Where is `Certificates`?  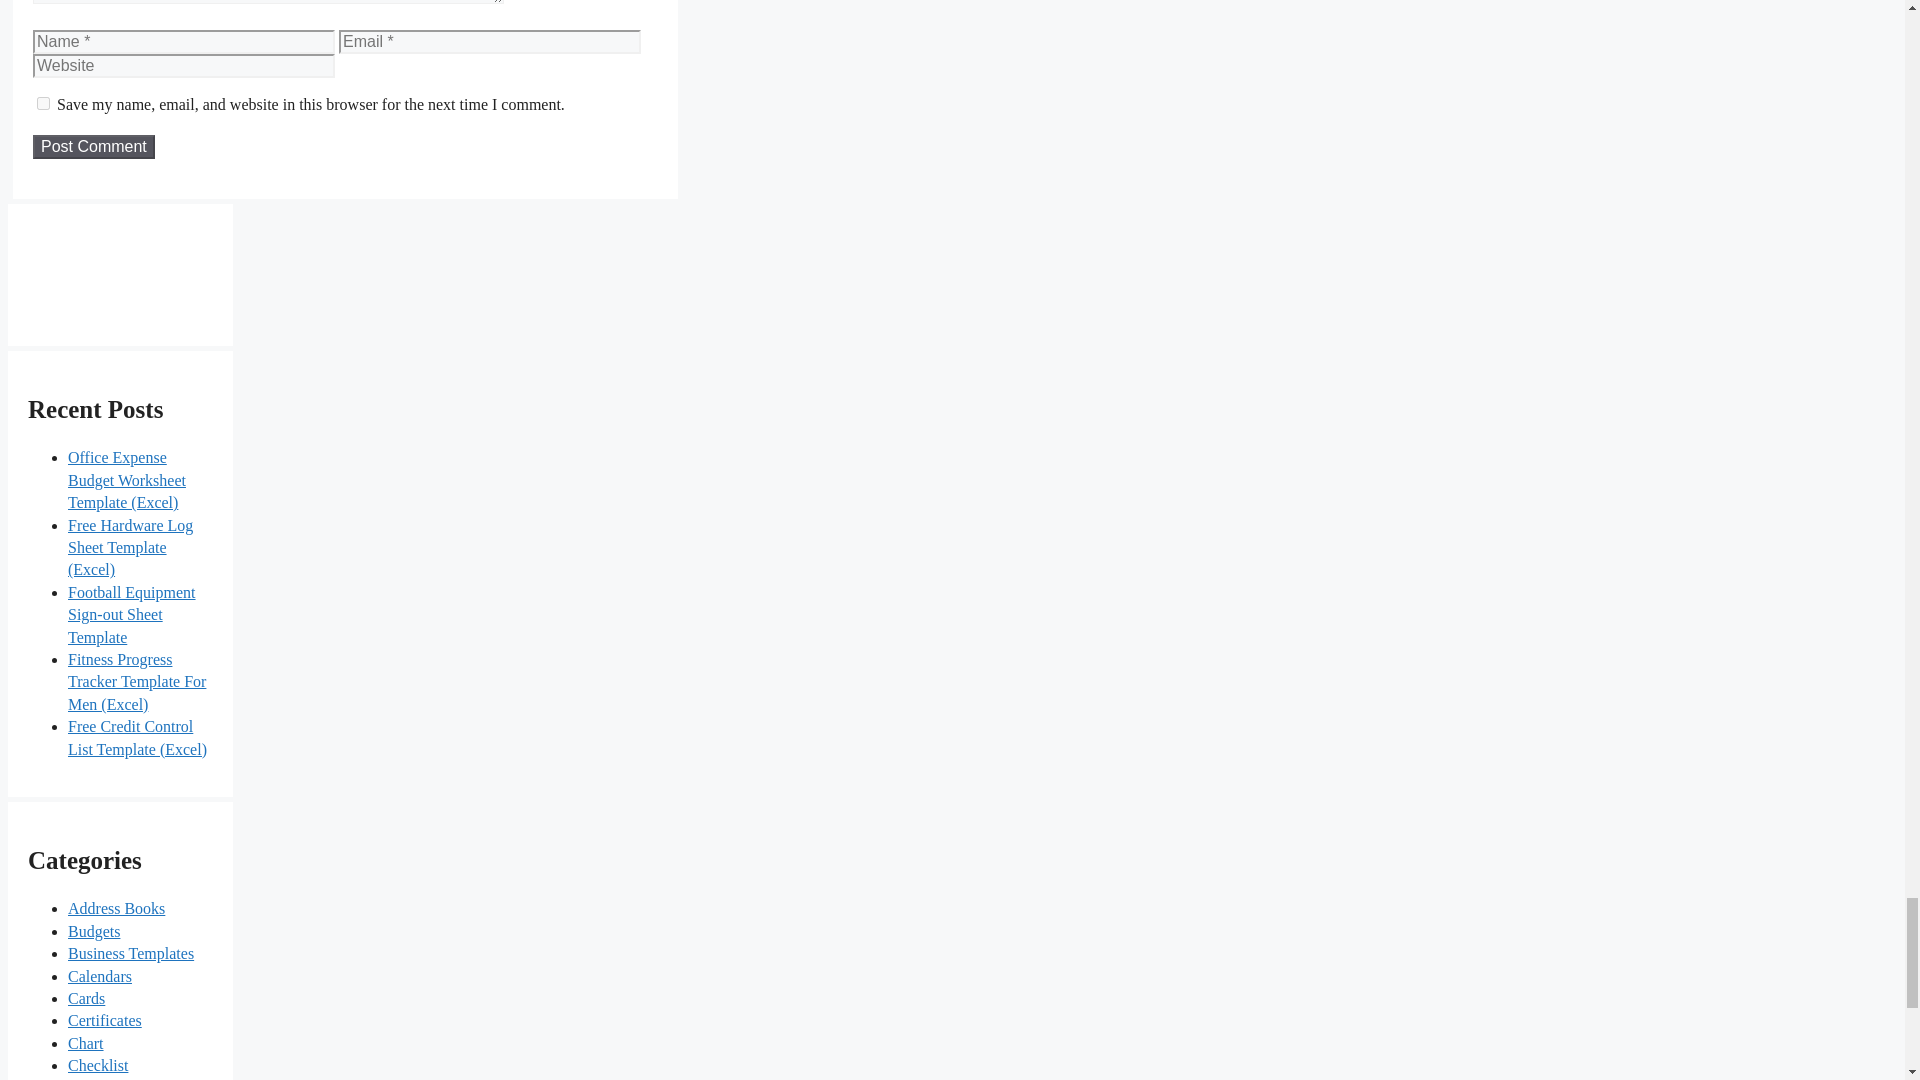
Certificates is located at coordinates (104, 1020).